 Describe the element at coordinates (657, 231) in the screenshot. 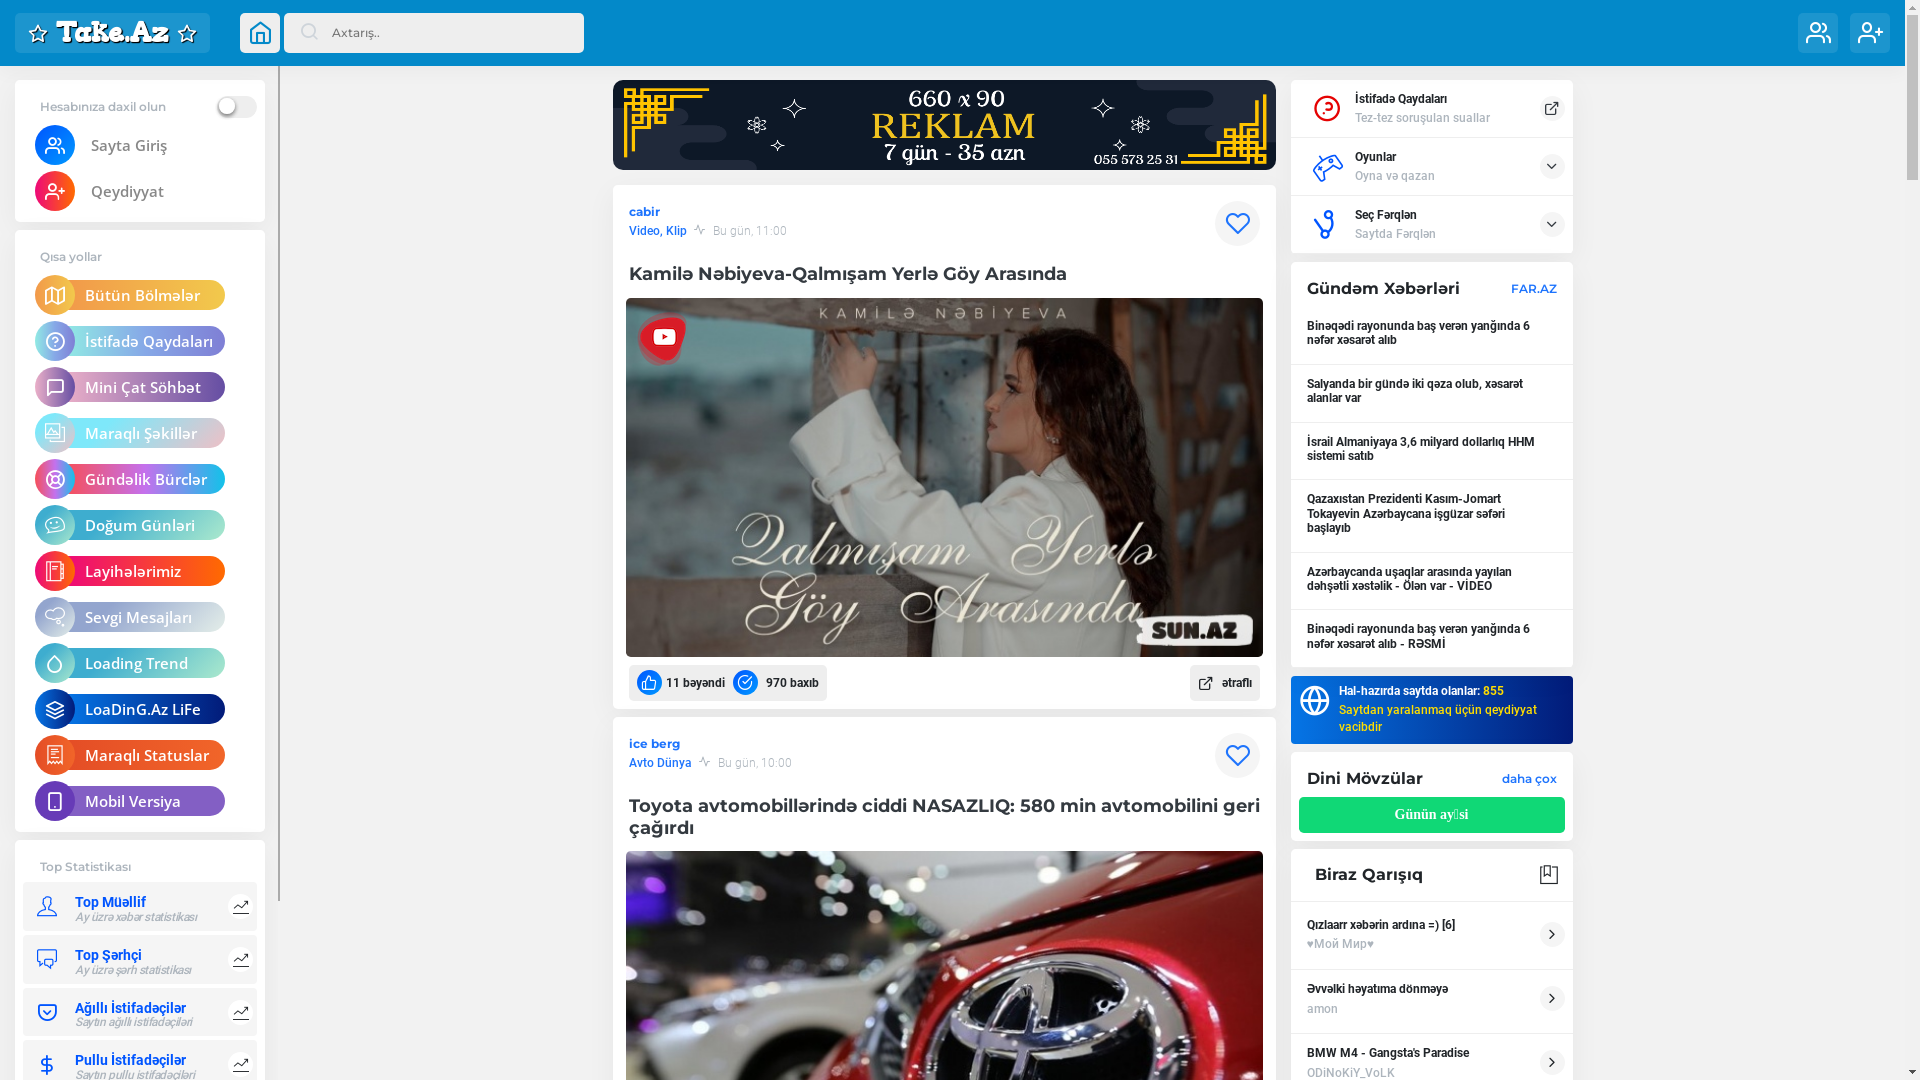

I see `Video, Klip` at that location.